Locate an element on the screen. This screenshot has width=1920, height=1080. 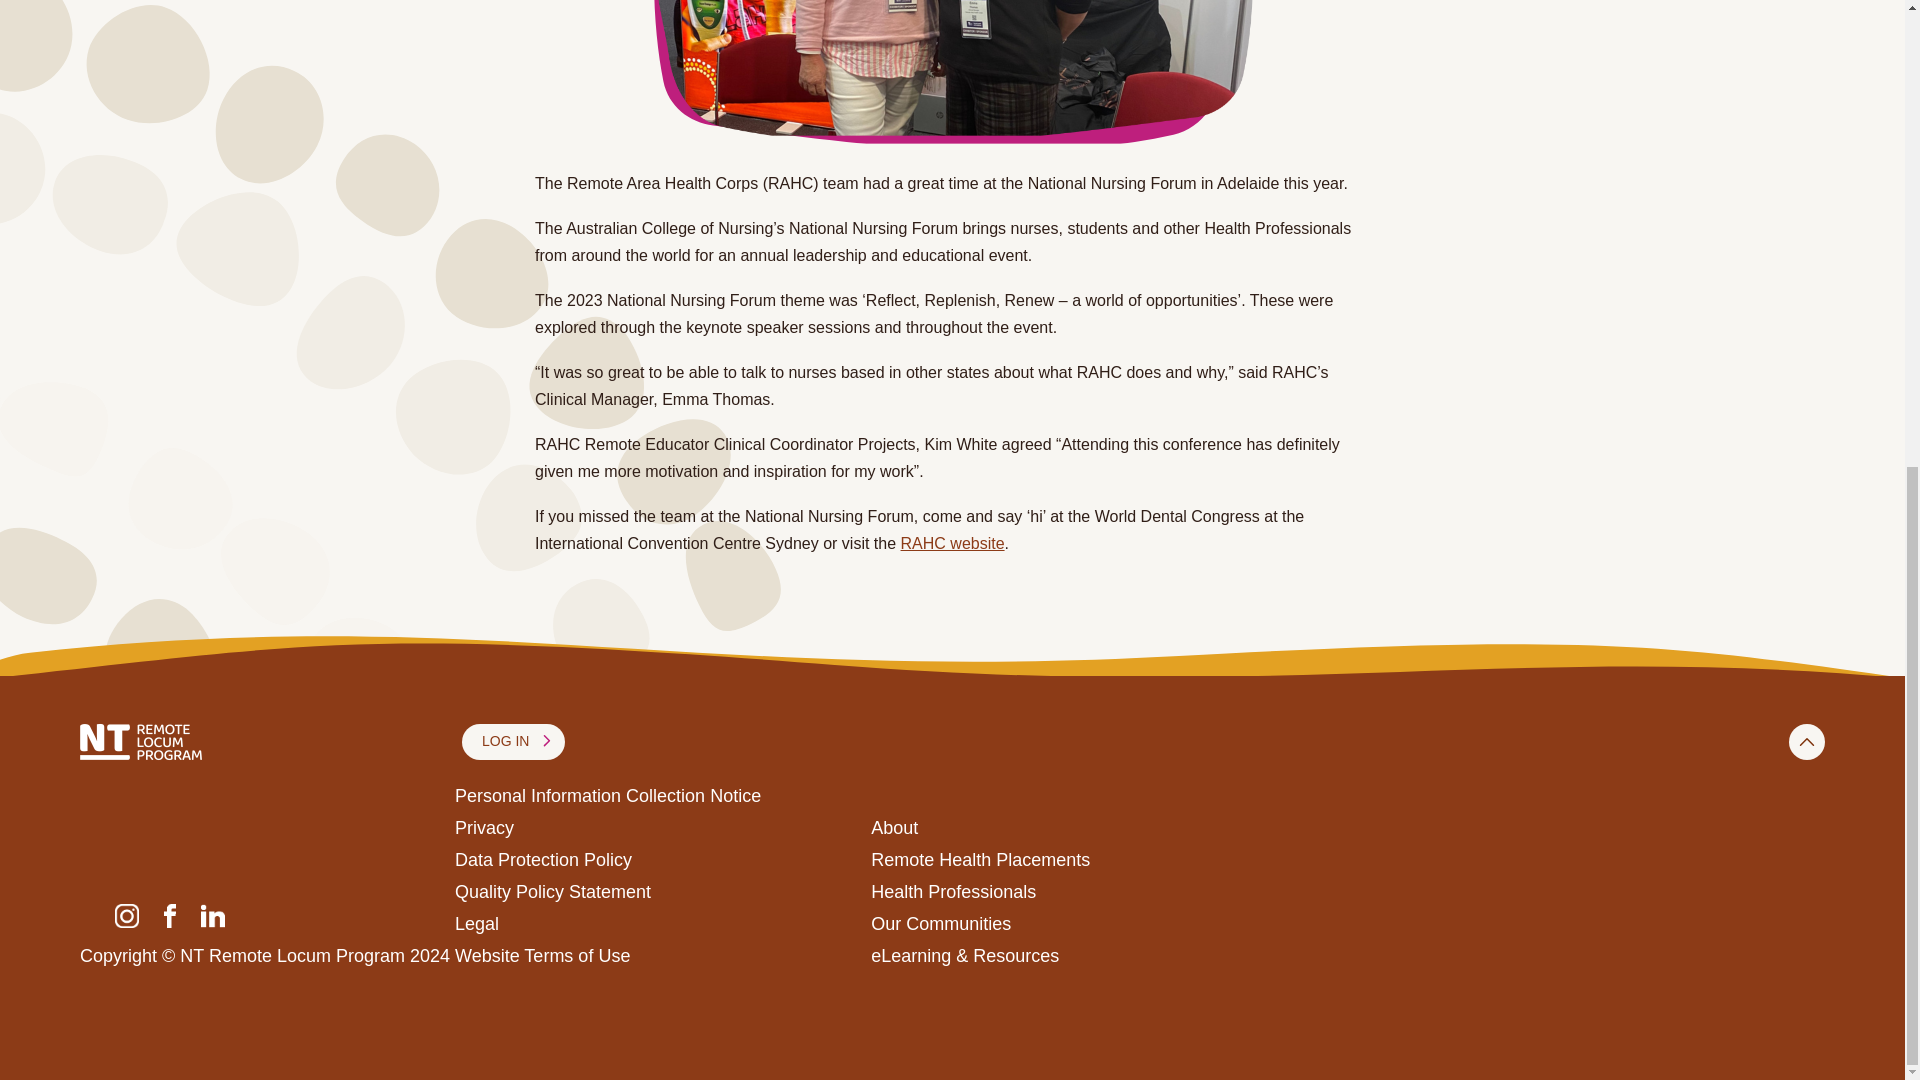
RAHC website is located at coordinates (952, 542).